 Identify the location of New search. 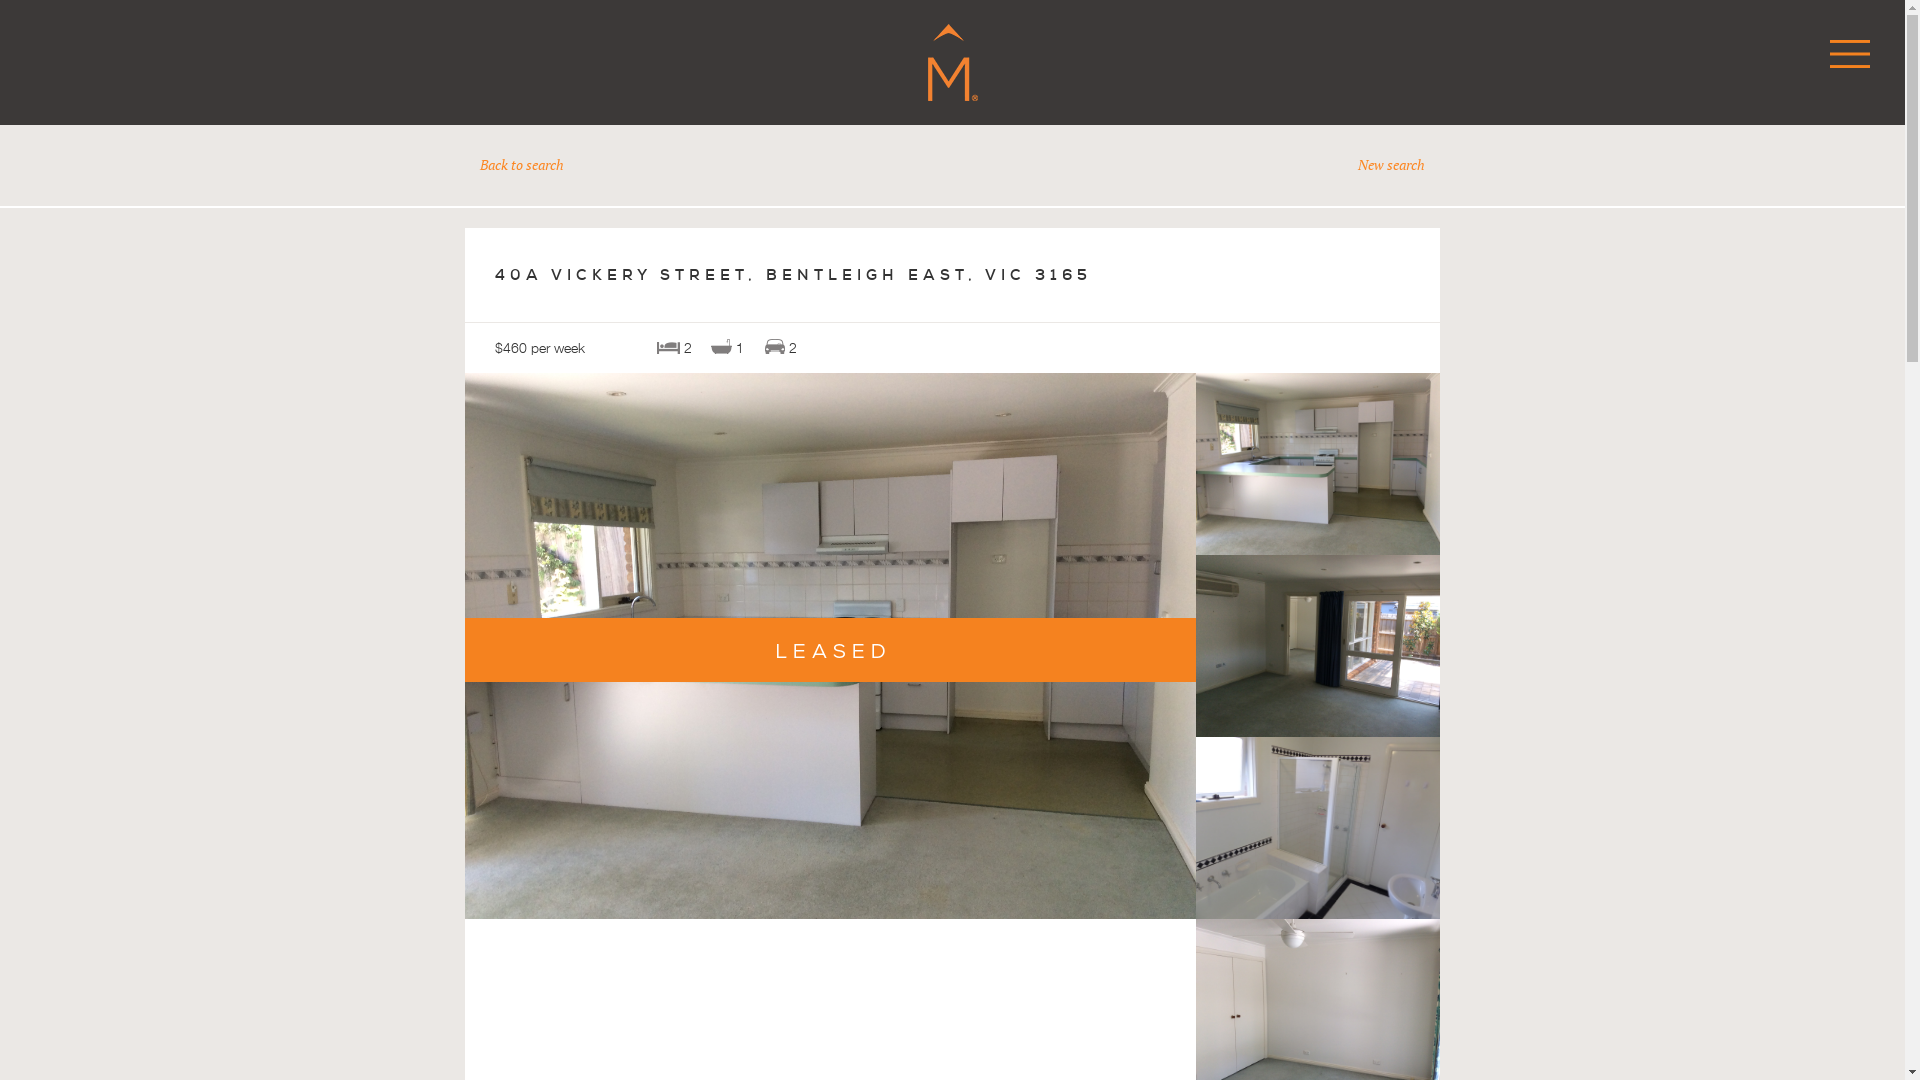
(1392, 164).